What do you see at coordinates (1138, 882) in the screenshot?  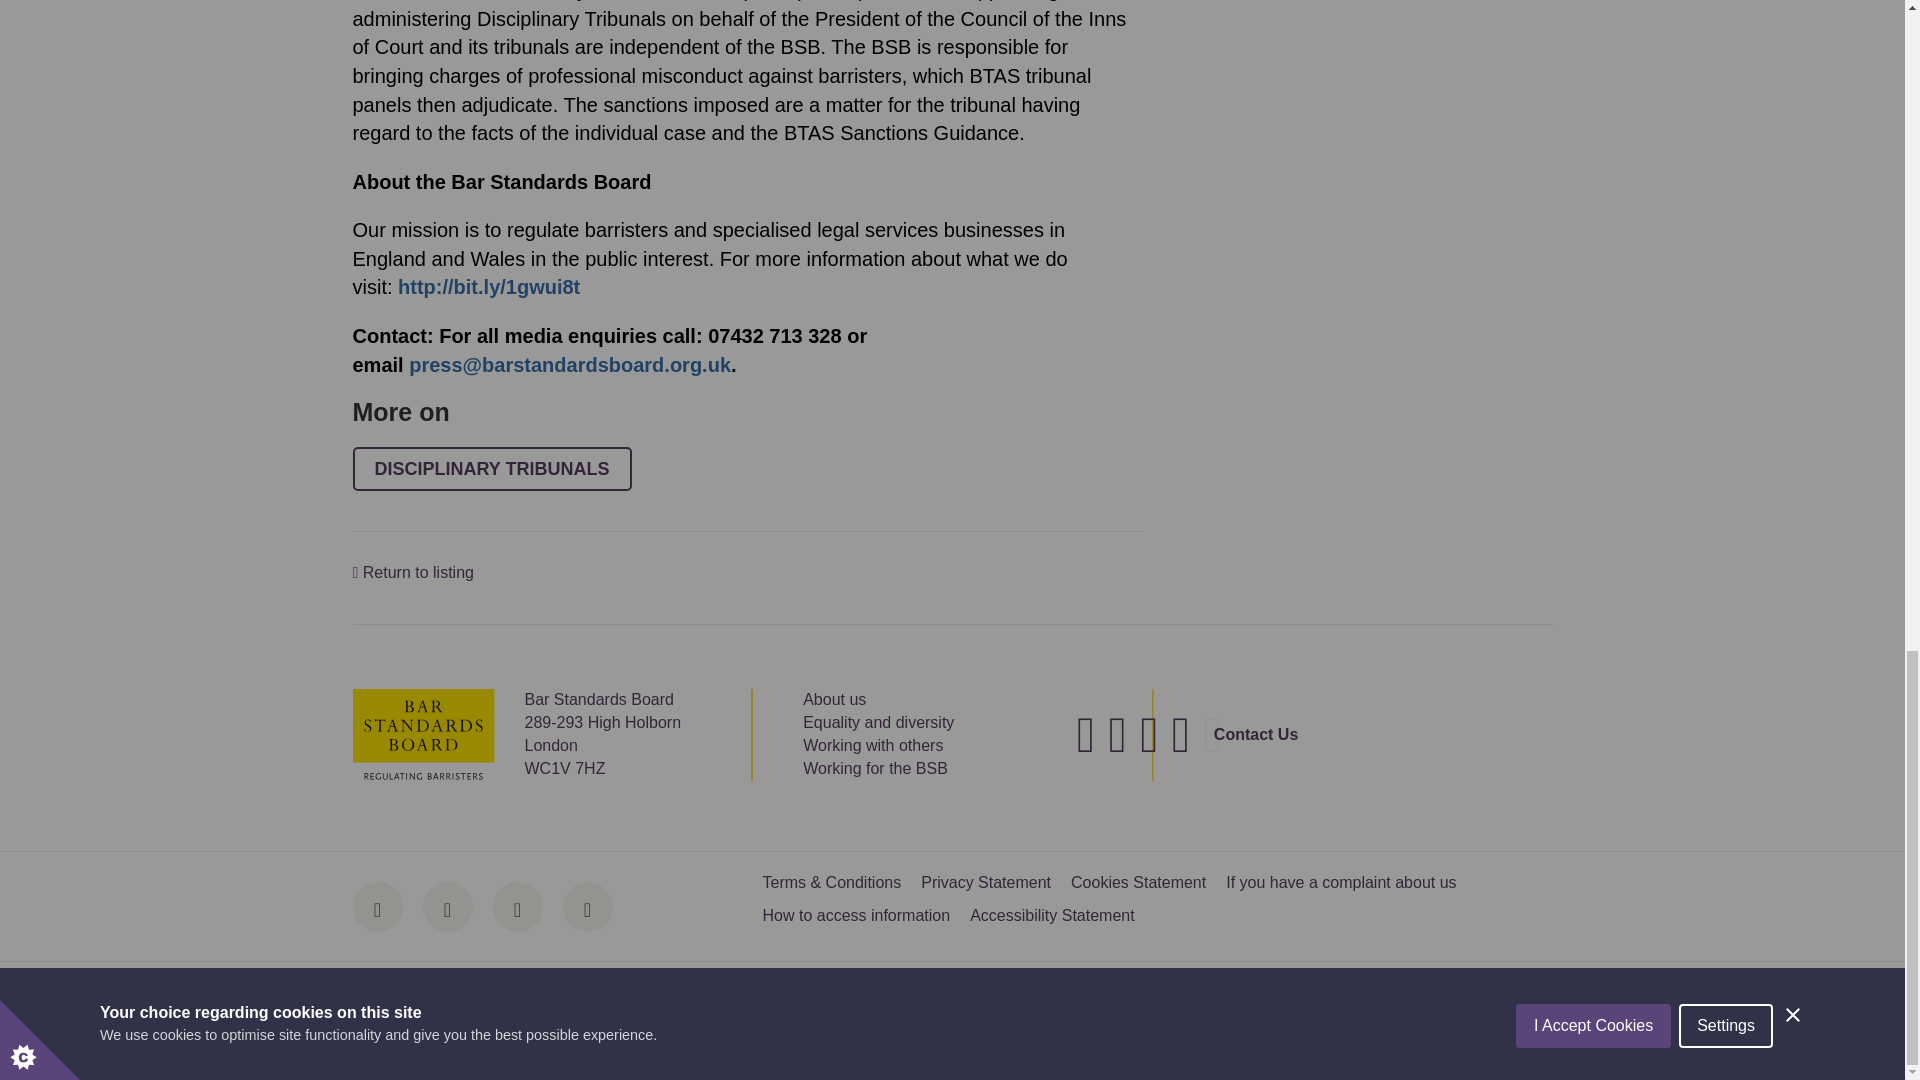 I see `Cookies Statement` at bounding box center [1138, 882].